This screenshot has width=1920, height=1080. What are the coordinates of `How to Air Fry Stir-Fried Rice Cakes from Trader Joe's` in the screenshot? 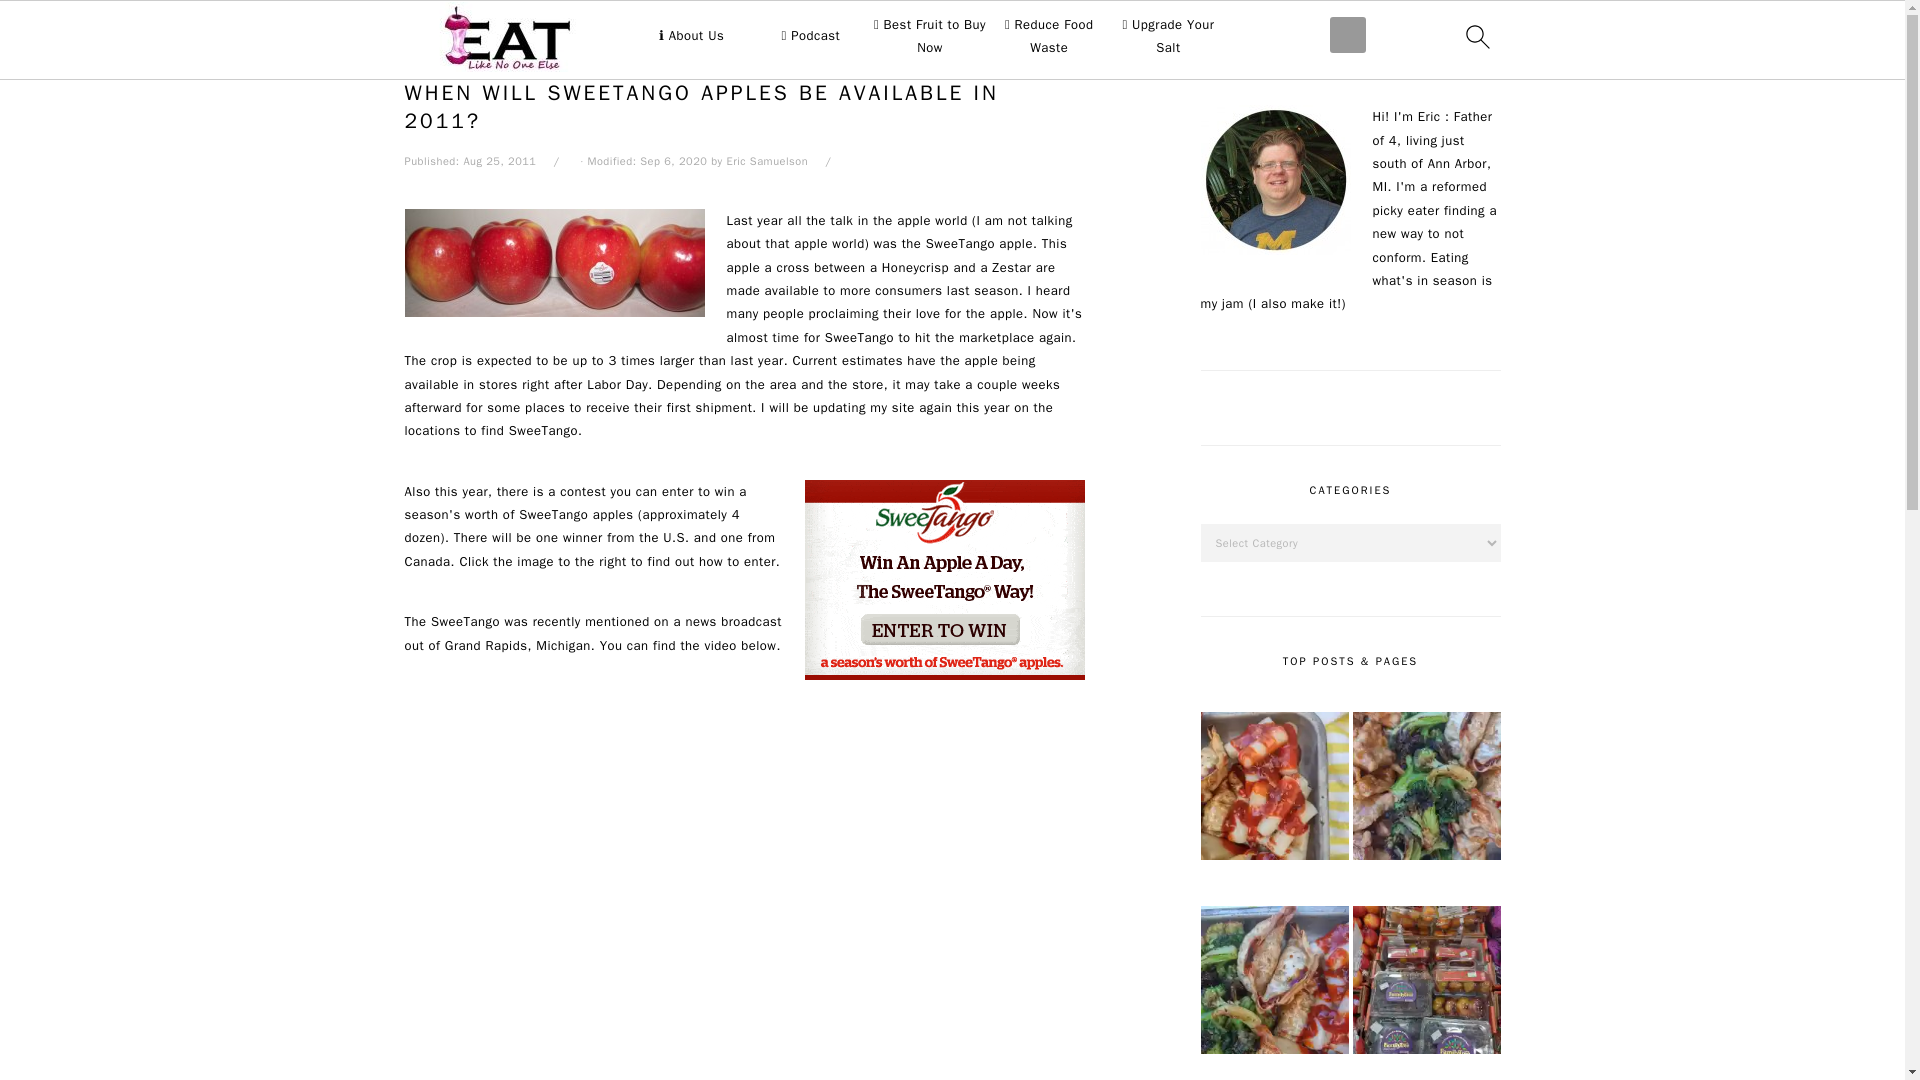 It's located at (1274, 789).